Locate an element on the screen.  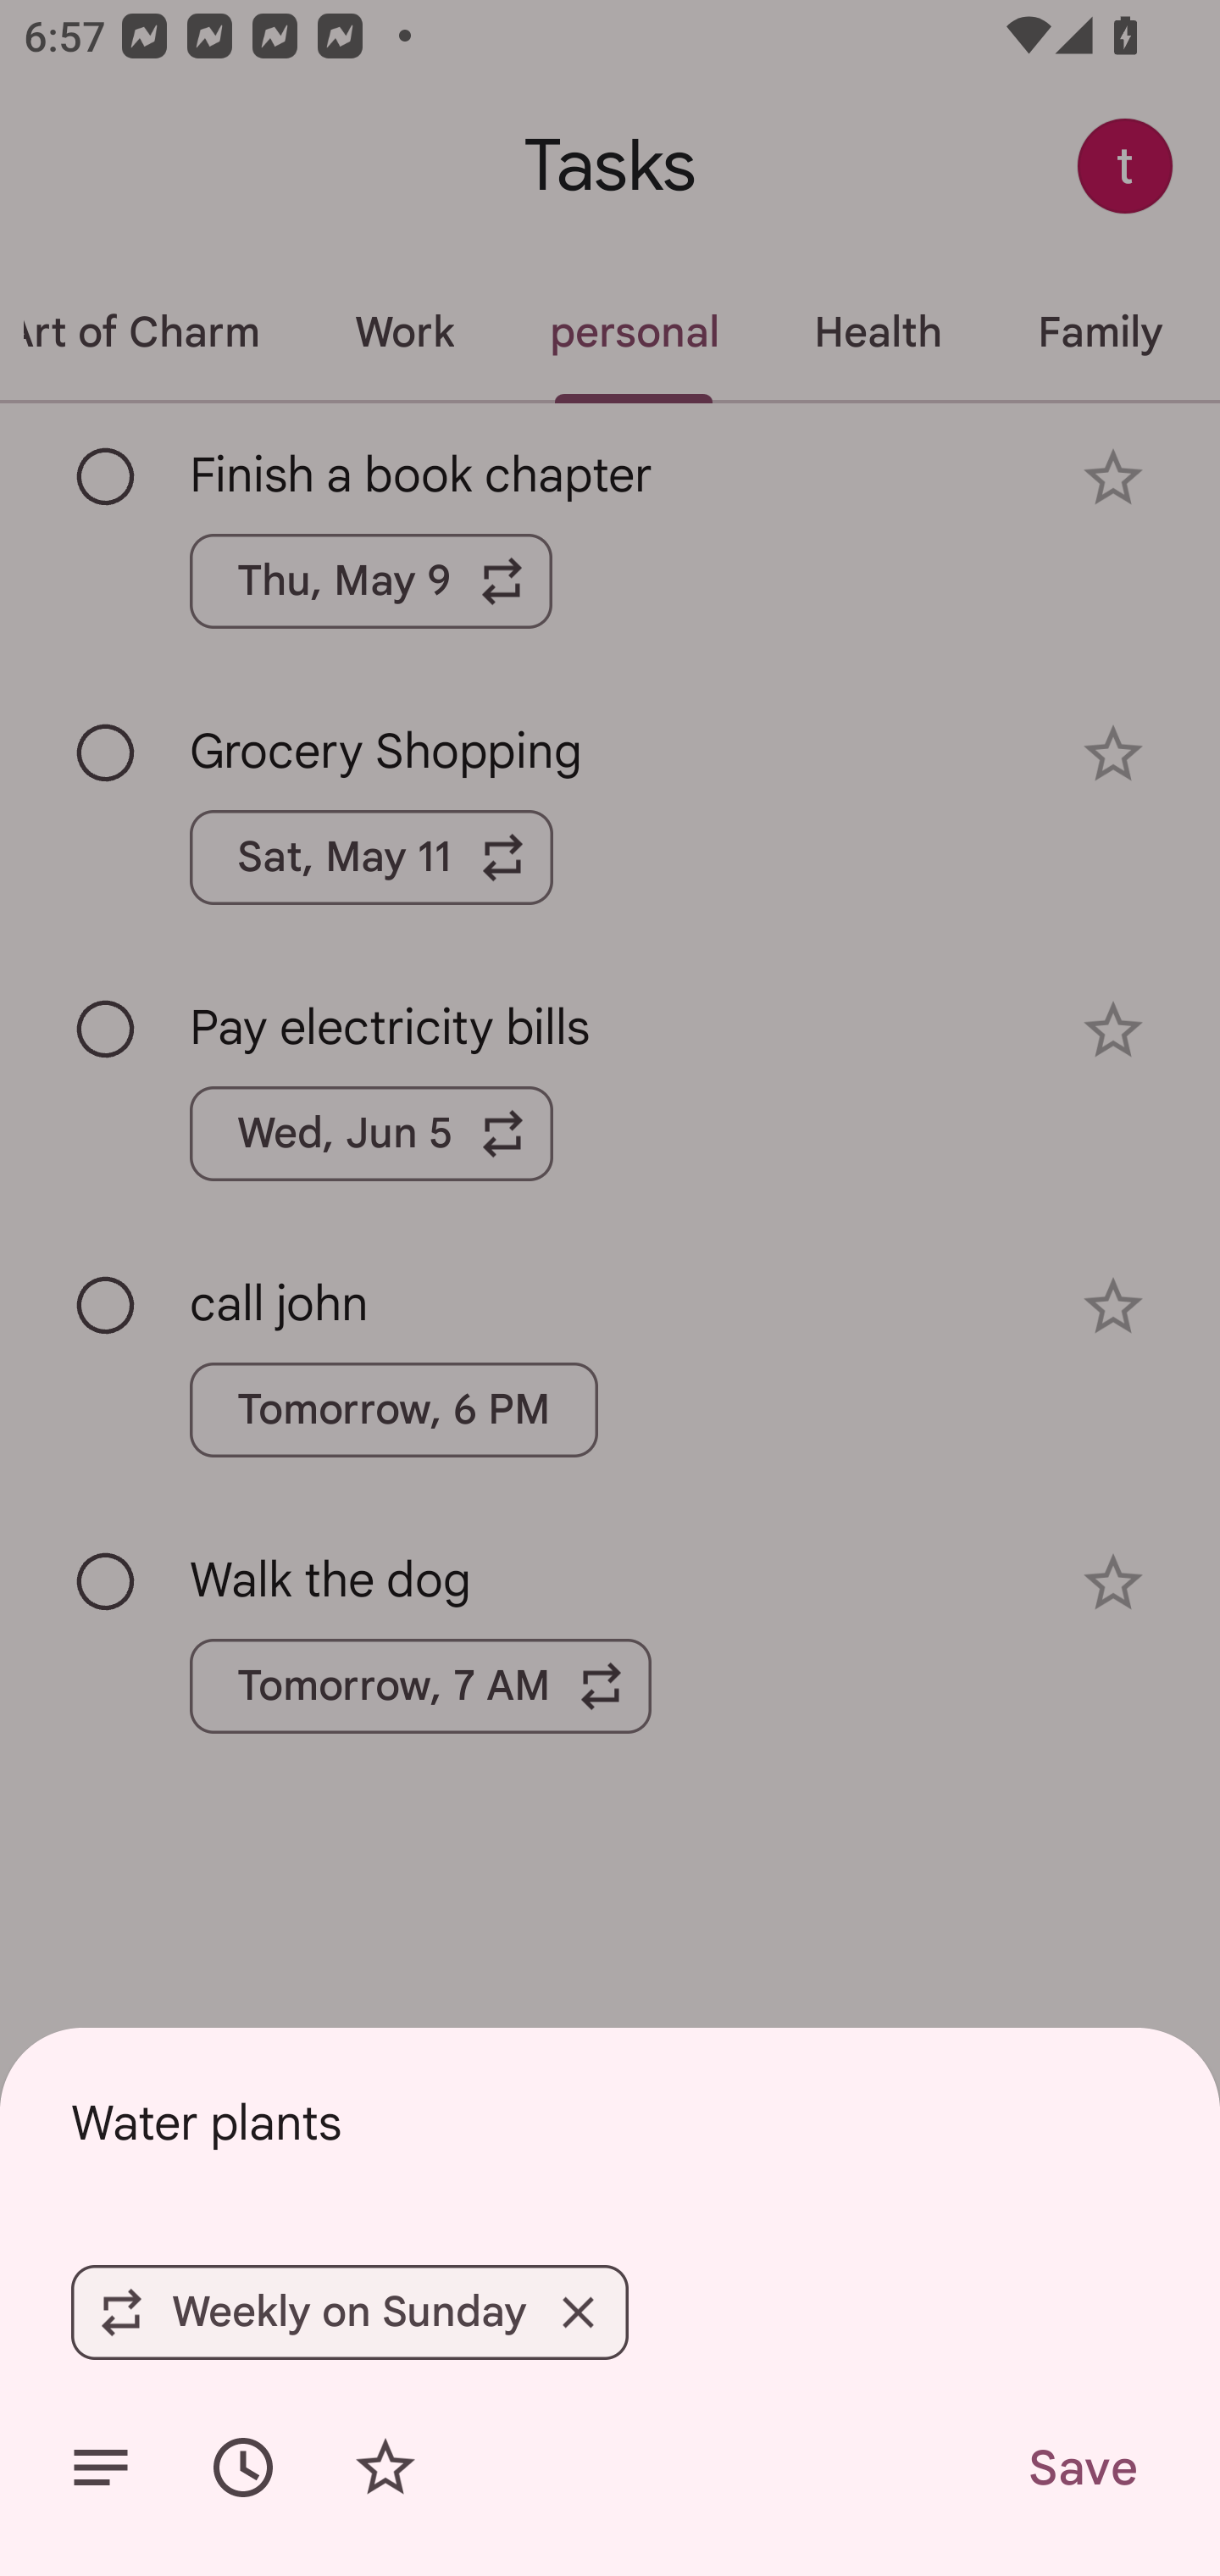
Add details is located at coordinates (100, 2468).